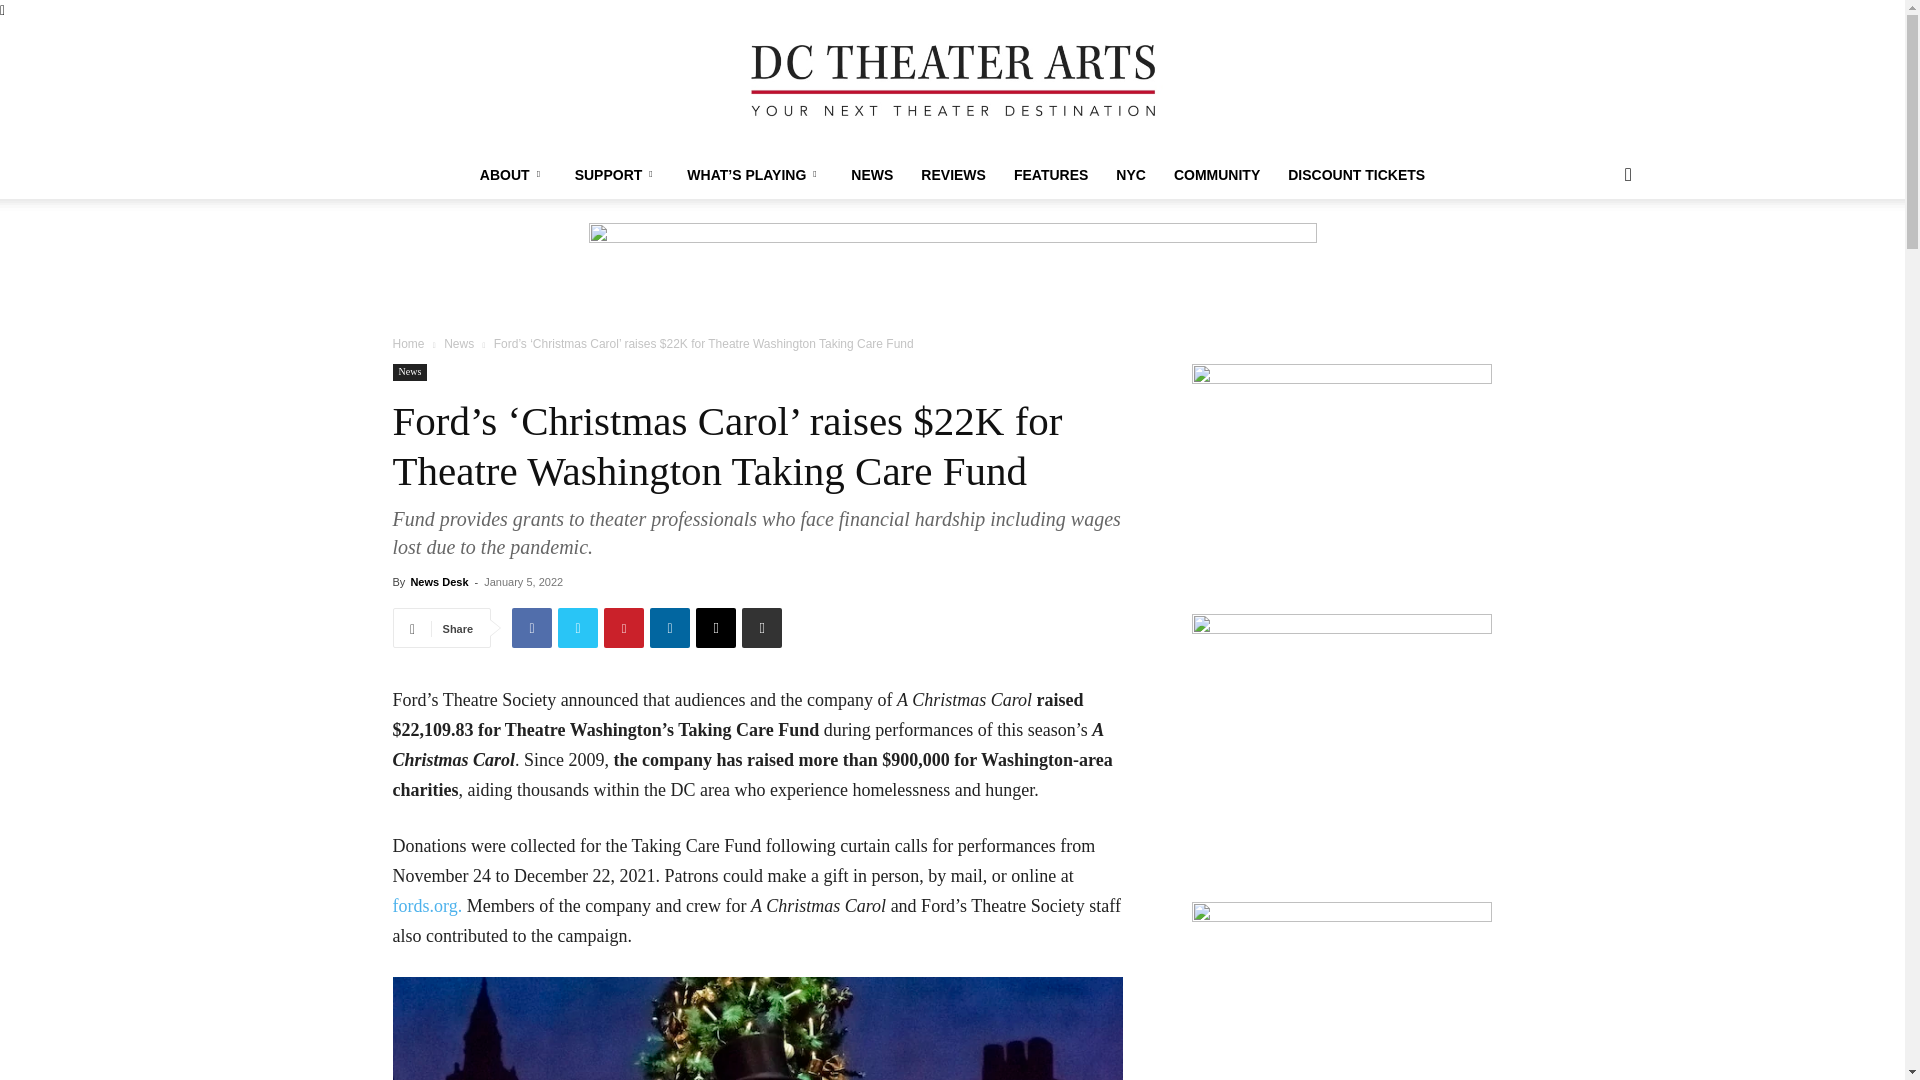 This screenshot has width=1920, height=1080. Describe the element at coordinates (624, 628) in the screenshot. I see `Pinterest` at that location.